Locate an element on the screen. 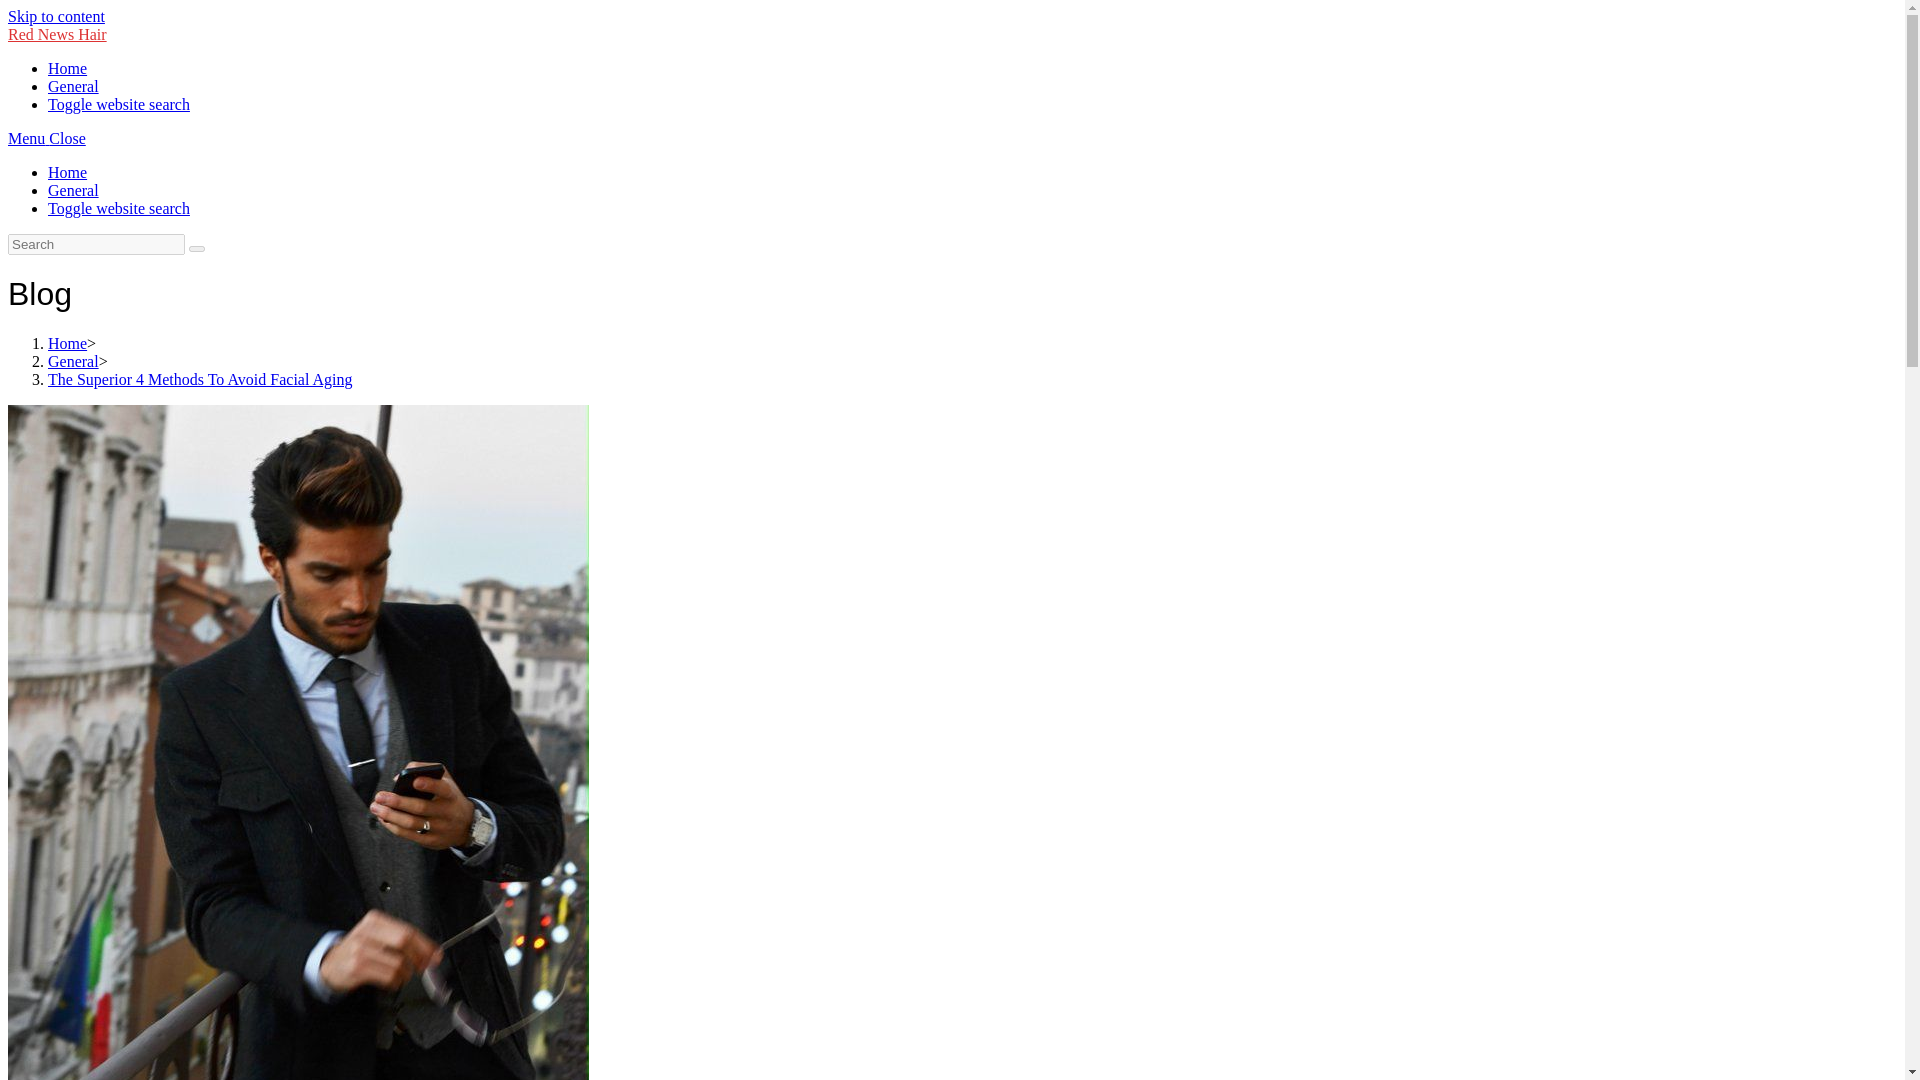 The image size is (1920, 1080). Red News Hair is located at coordinates (57, 34).